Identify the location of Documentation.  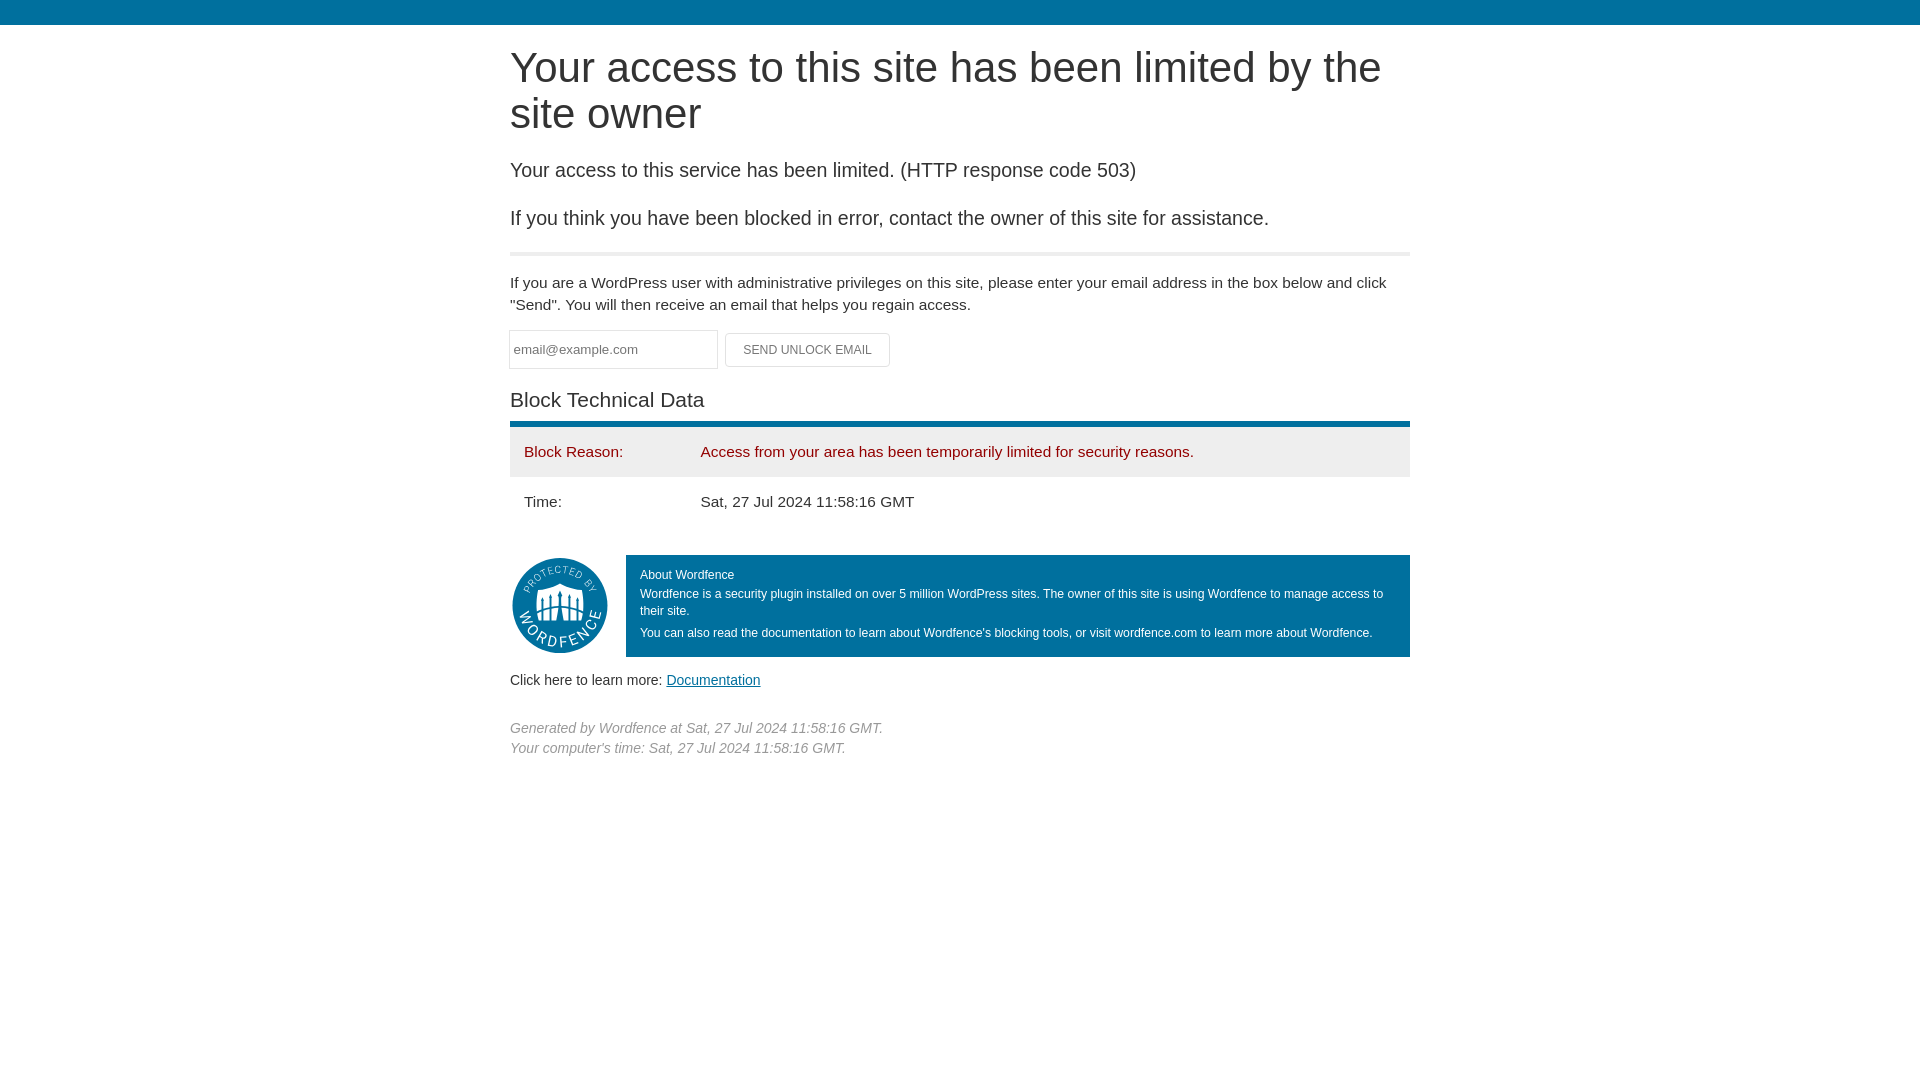
(713, 679).